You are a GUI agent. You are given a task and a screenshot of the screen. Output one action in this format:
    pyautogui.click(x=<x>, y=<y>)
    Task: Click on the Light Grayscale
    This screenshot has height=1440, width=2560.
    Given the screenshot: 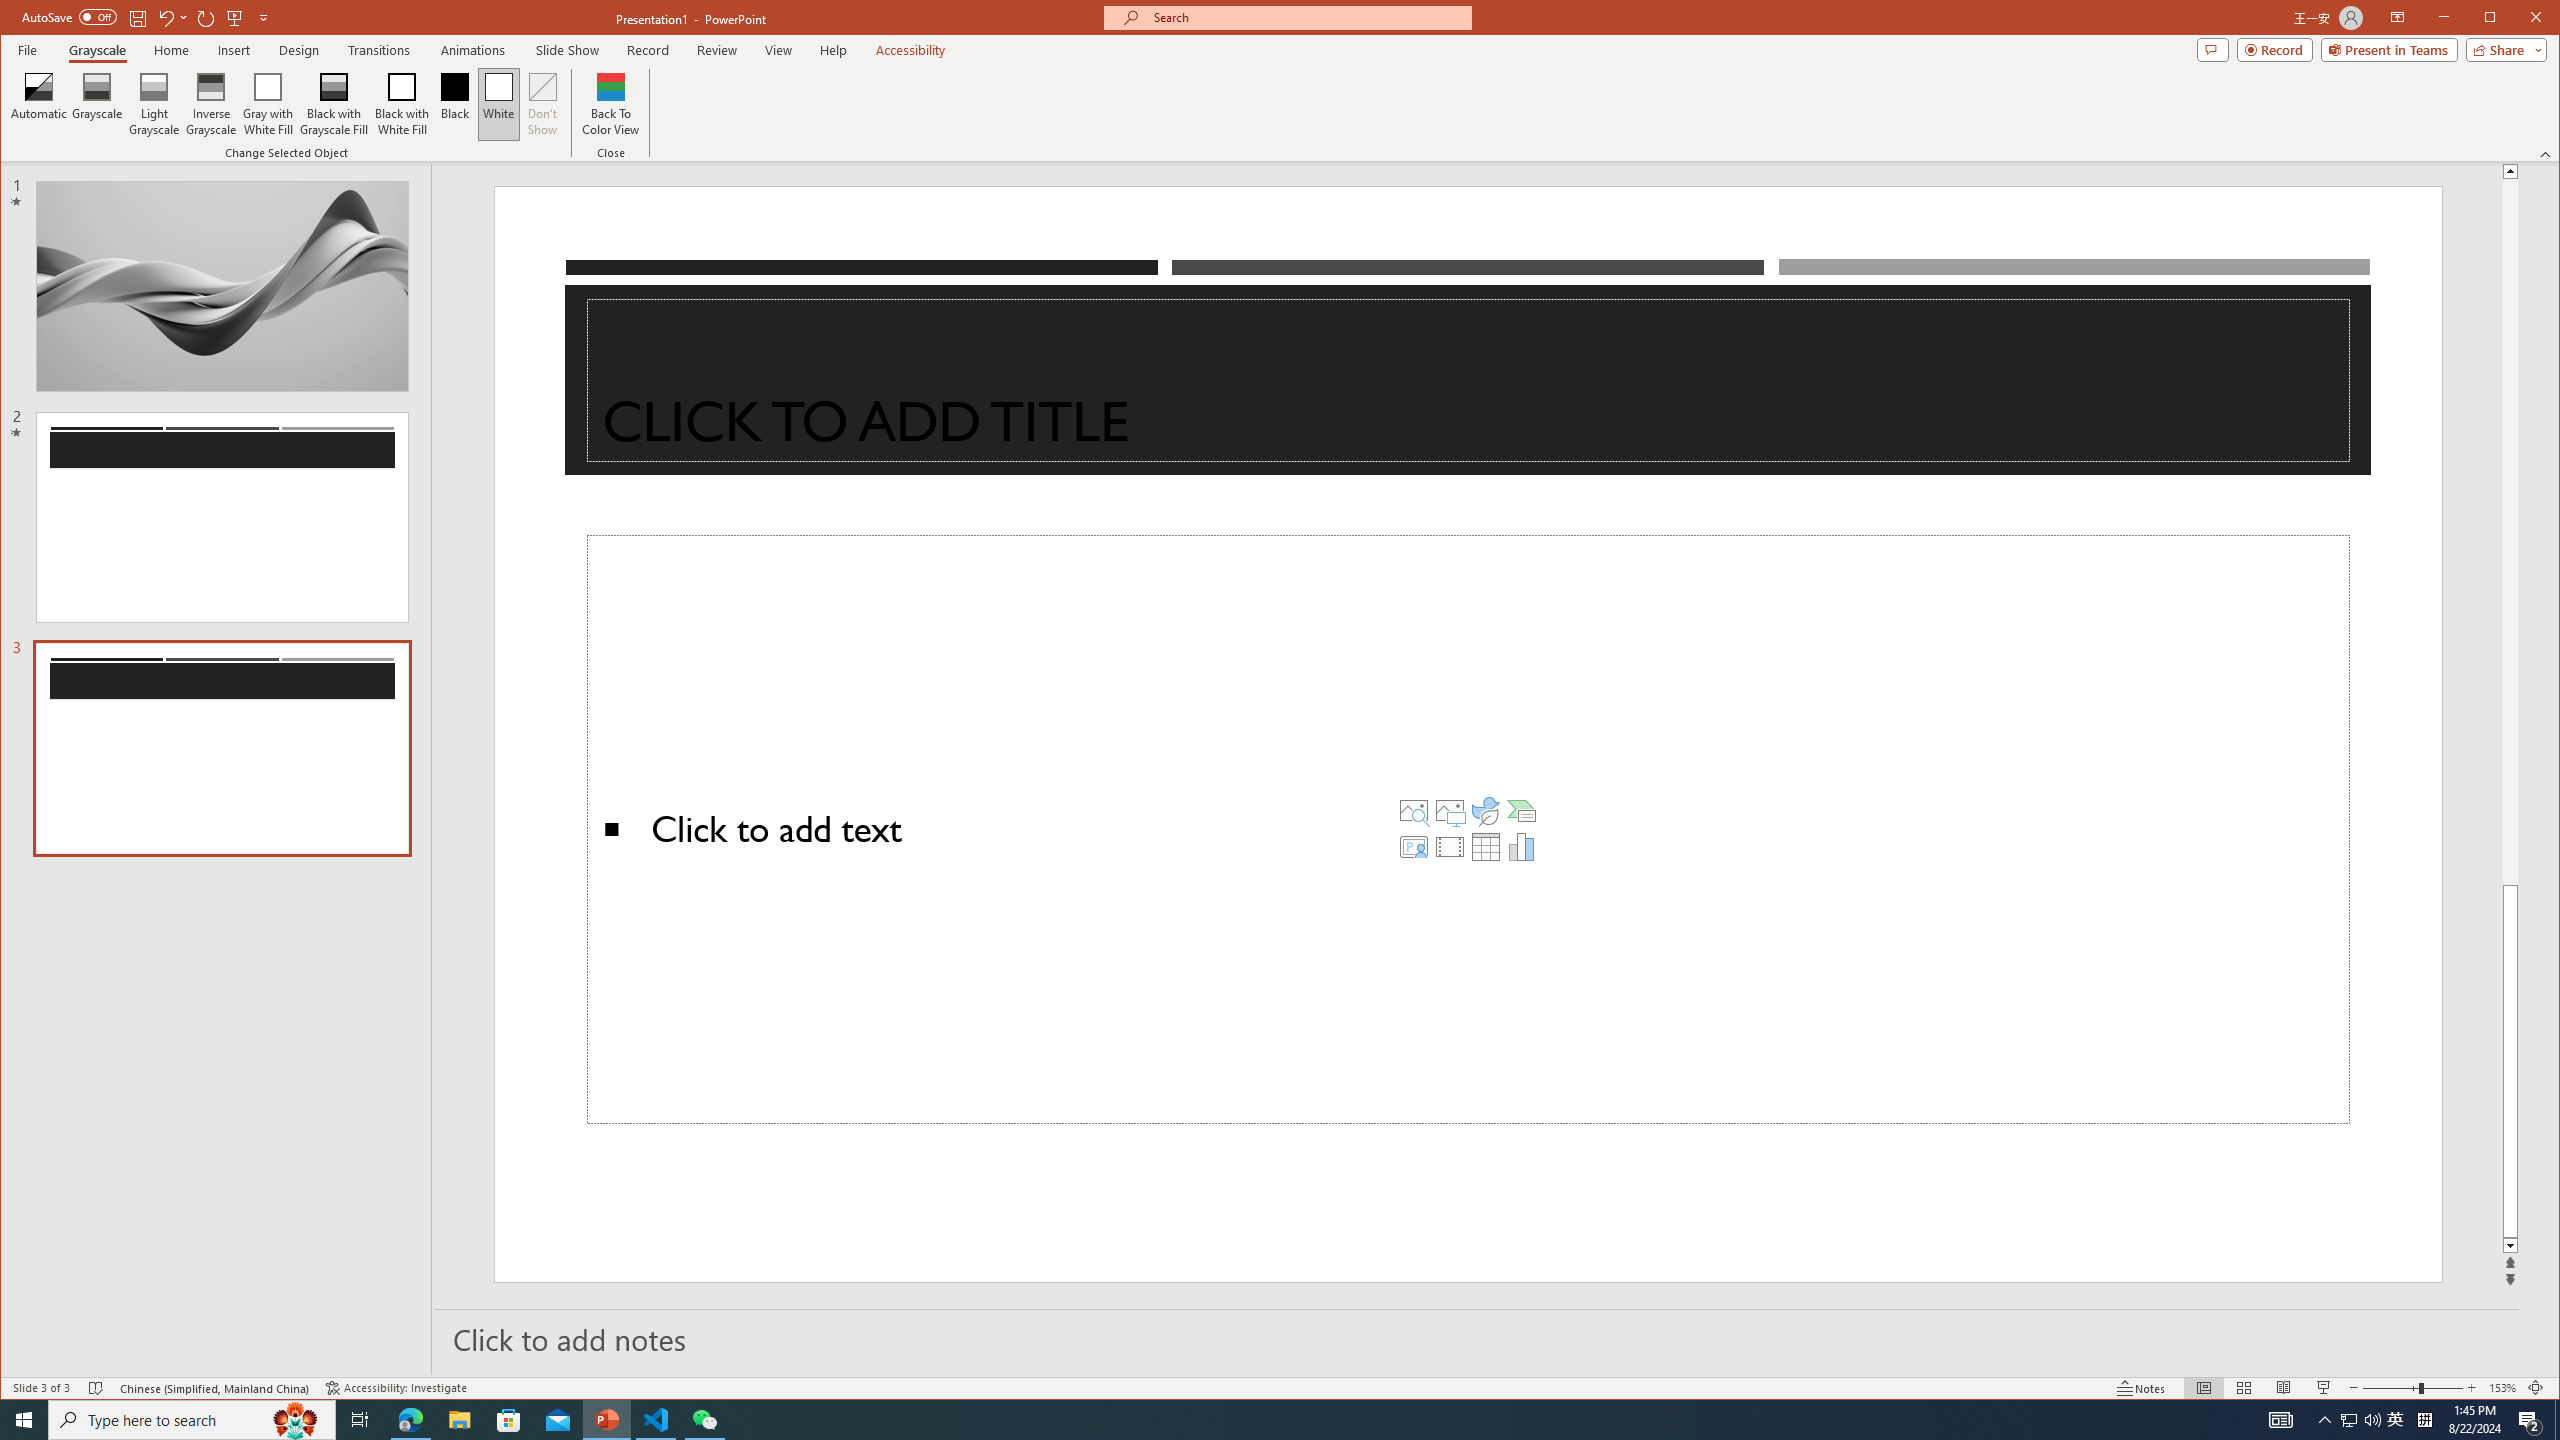 What is the action you would take?
    pyautogui.click(x=154, y=104)
    